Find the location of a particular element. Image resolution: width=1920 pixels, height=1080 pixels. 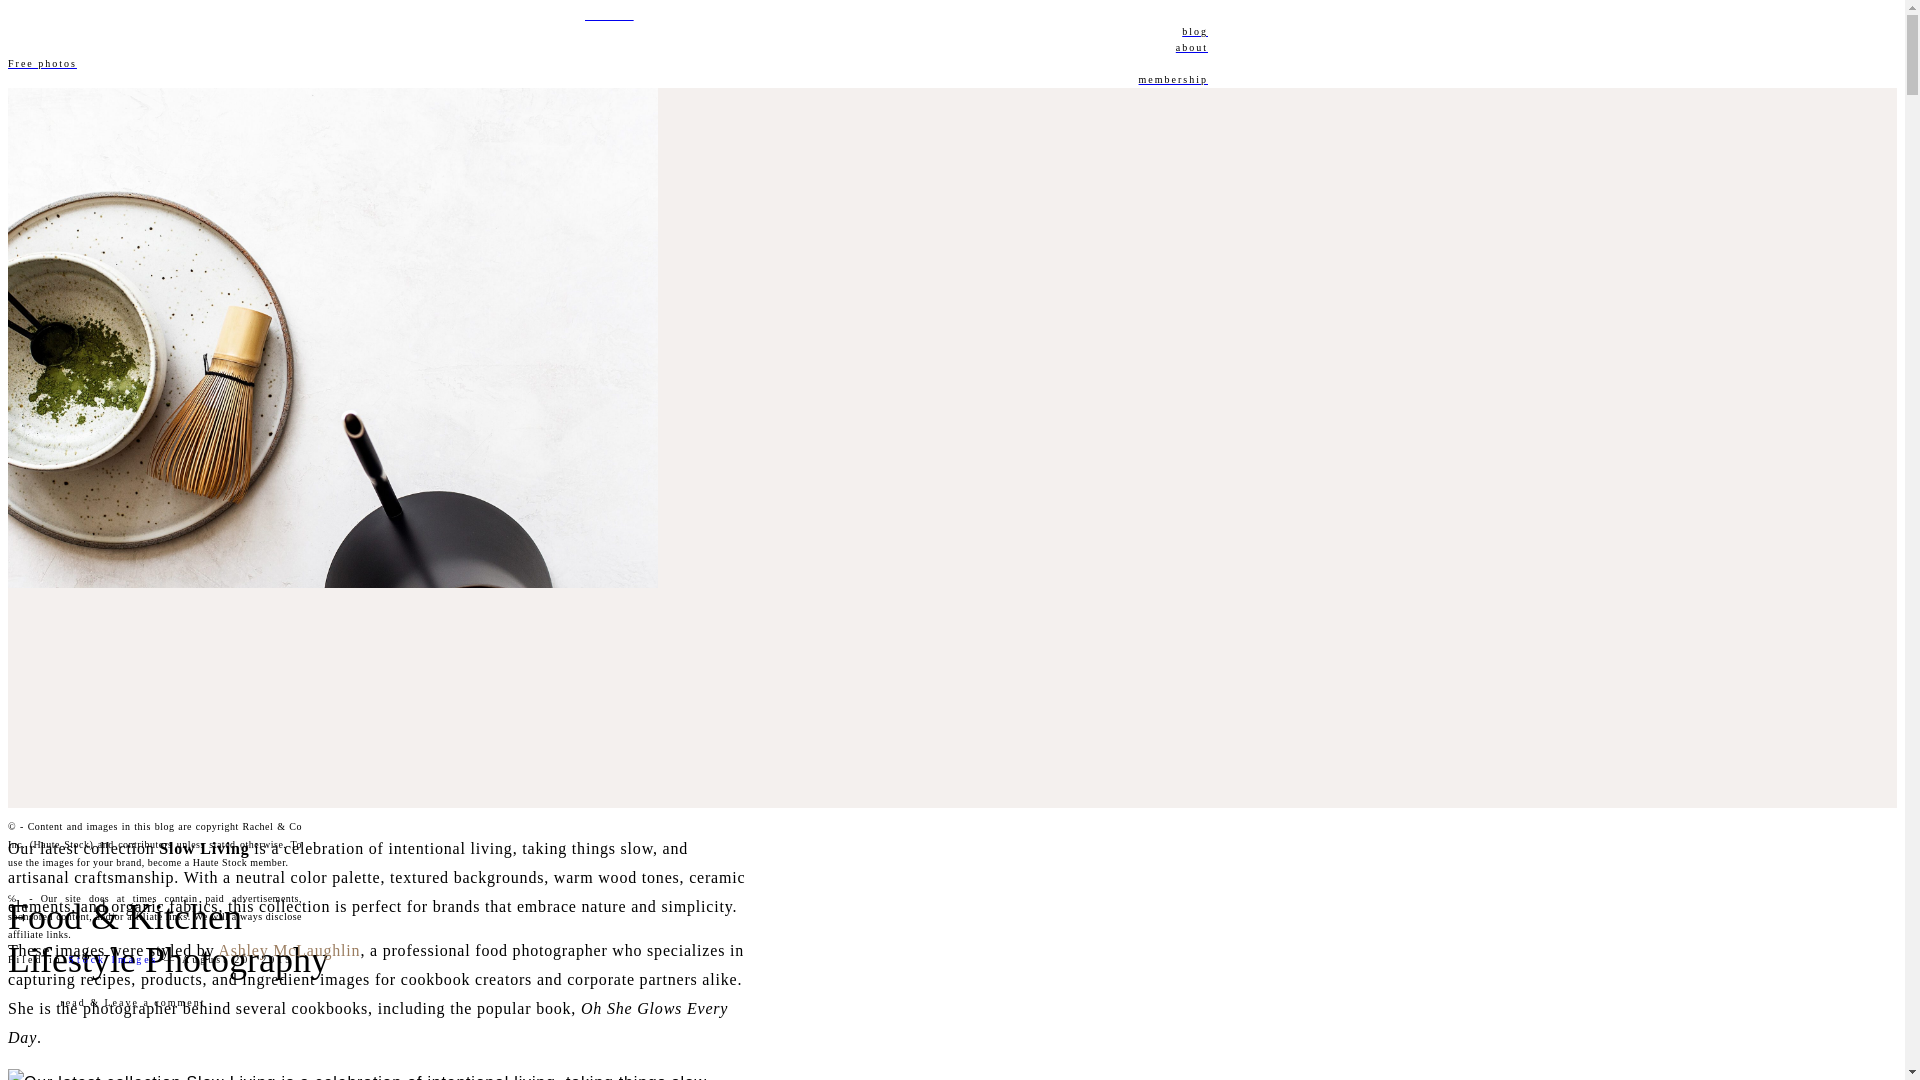

member login is located at coordinates (607, 95).